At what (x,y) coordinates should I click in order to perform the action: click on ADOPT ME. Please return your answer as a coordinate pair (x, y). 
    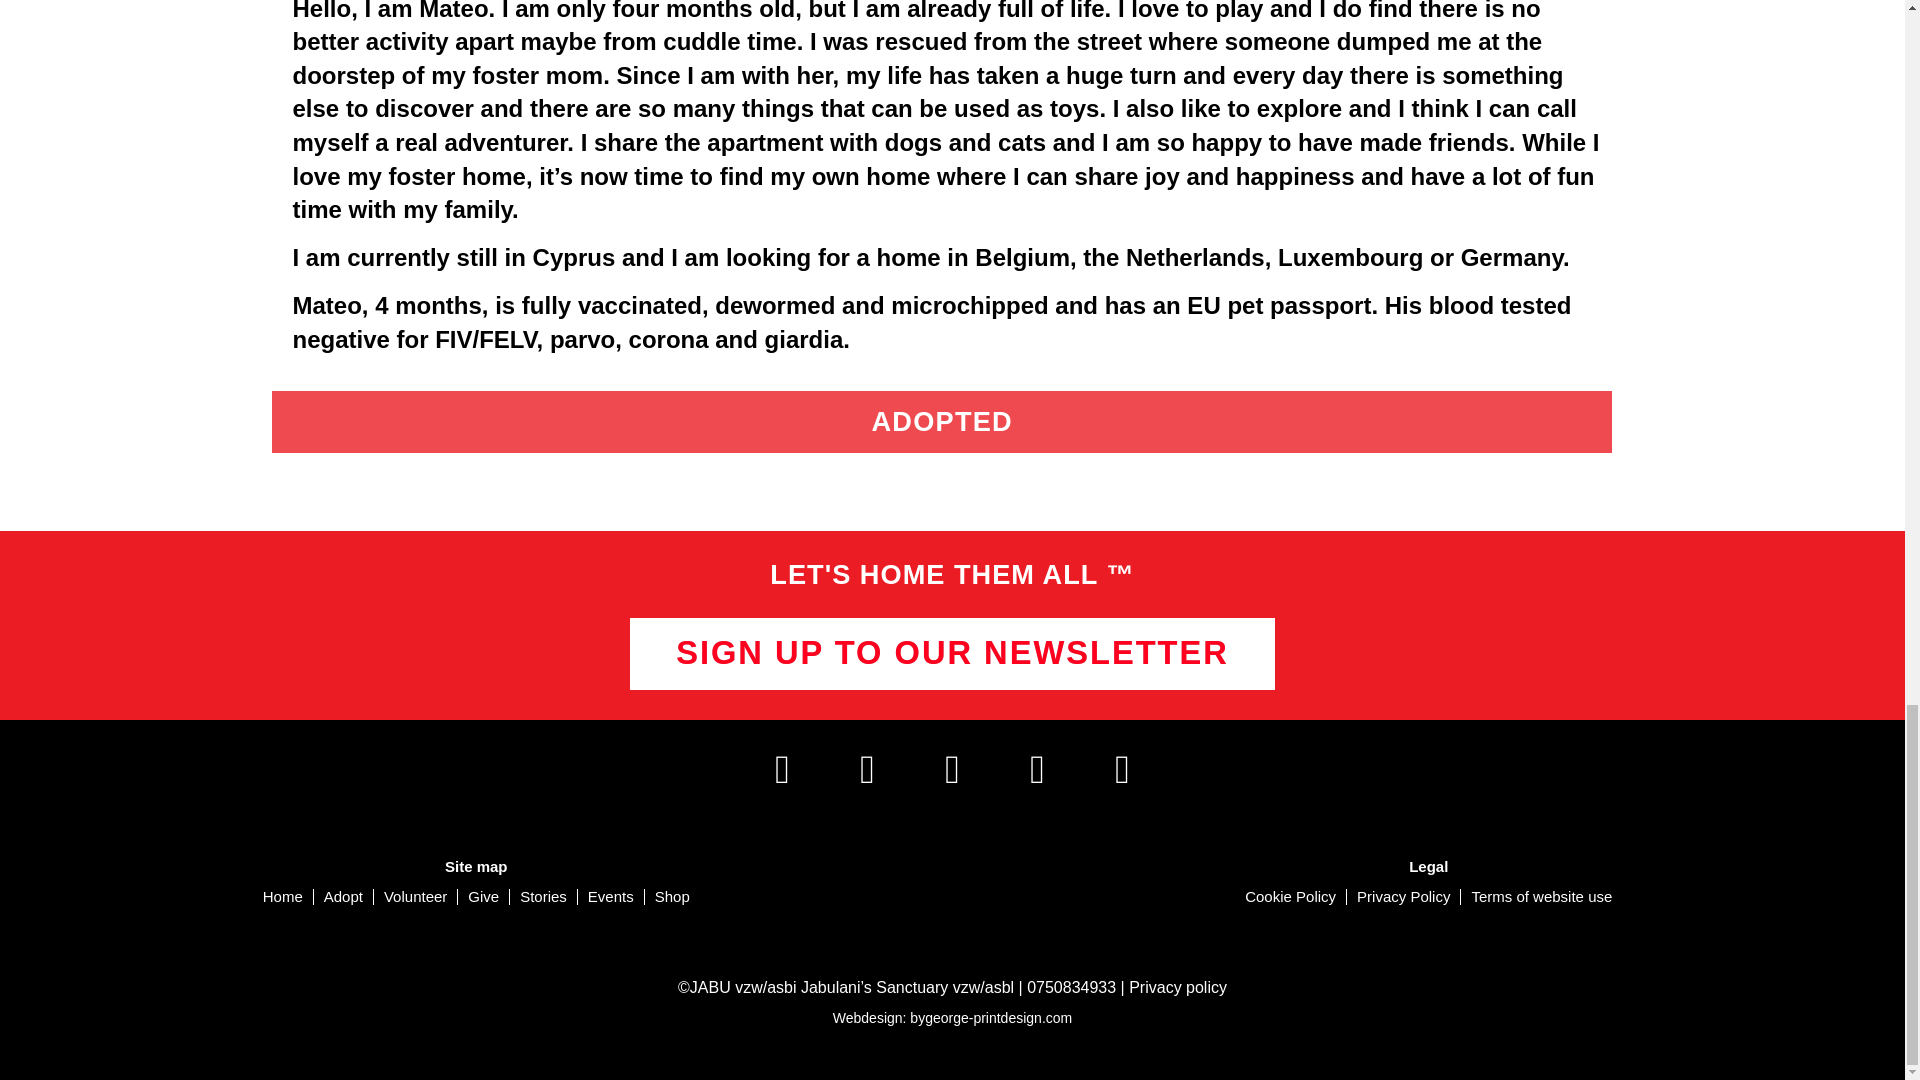
    Looking at the image, I should click on (953, 420).